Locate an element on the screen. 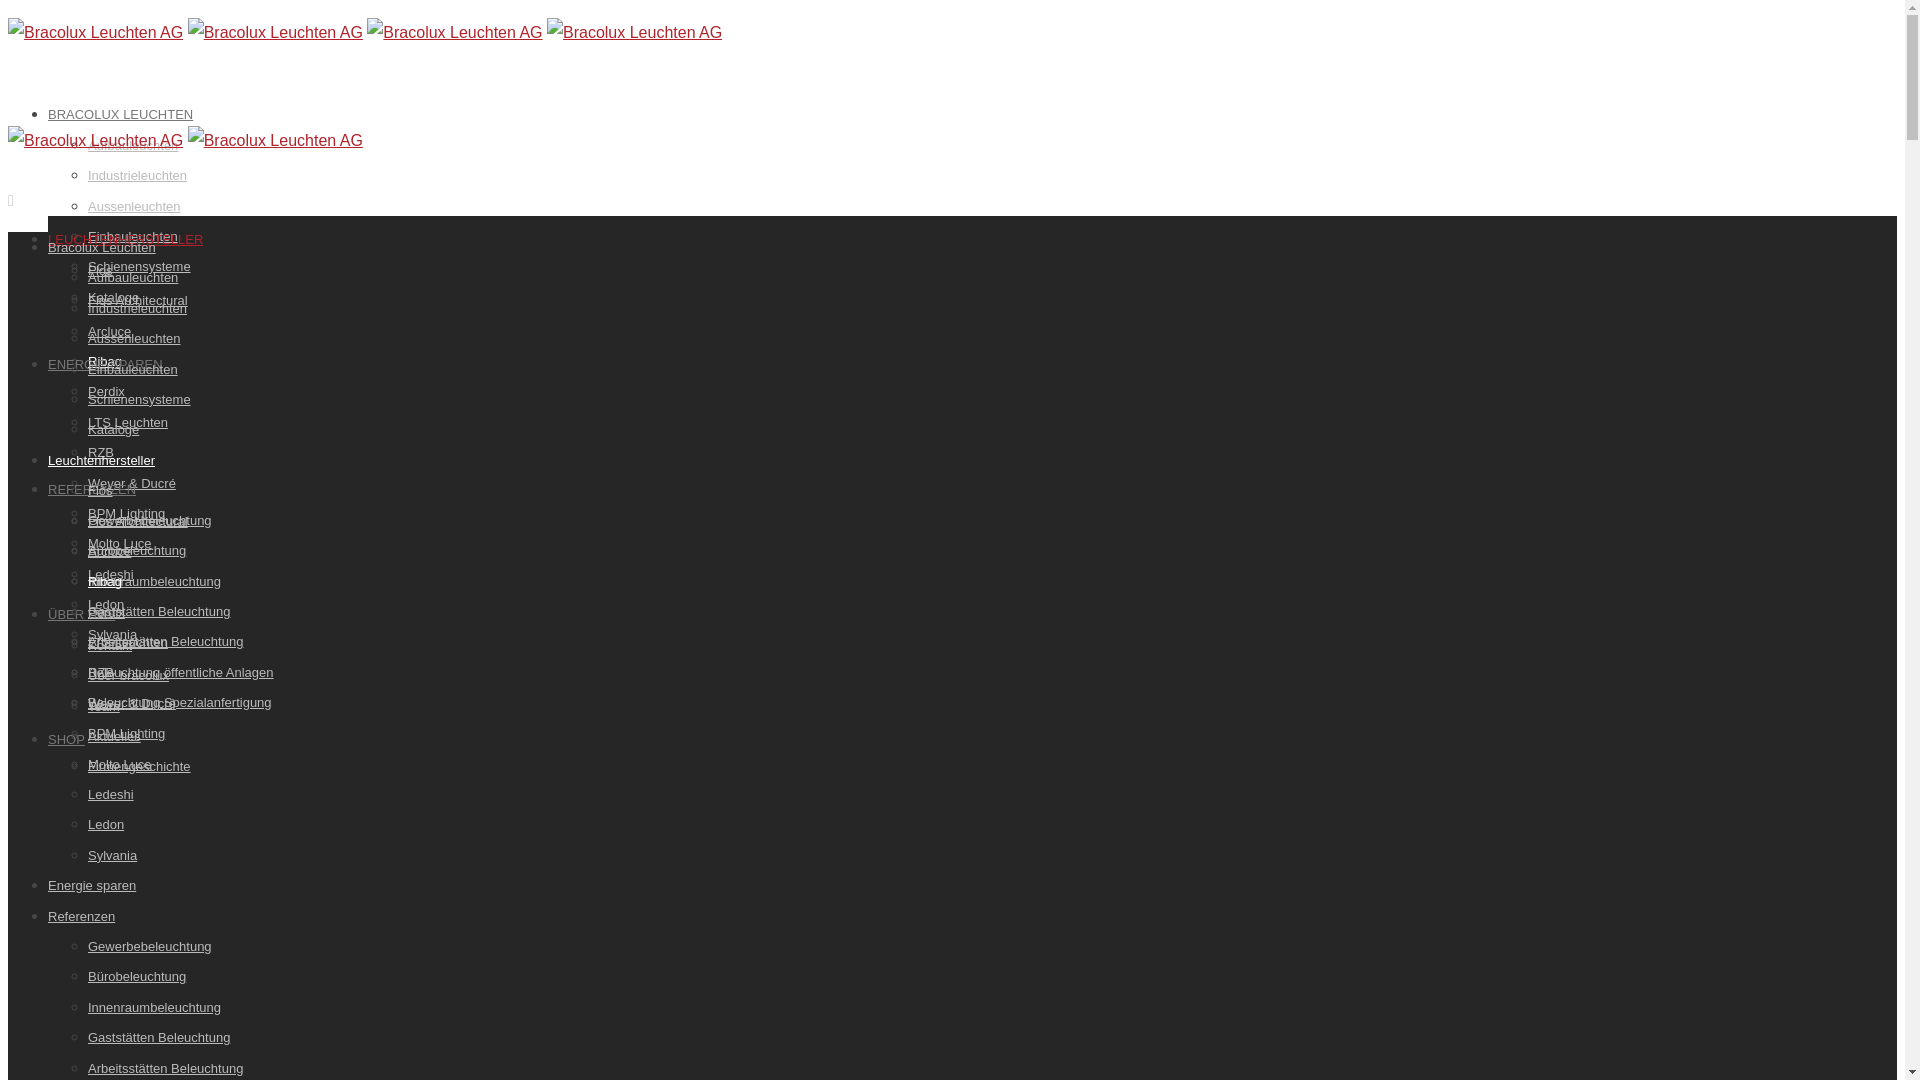 The height and width of the screenshot is (1080, 1920). Flos is located at coordinates (100, 490).